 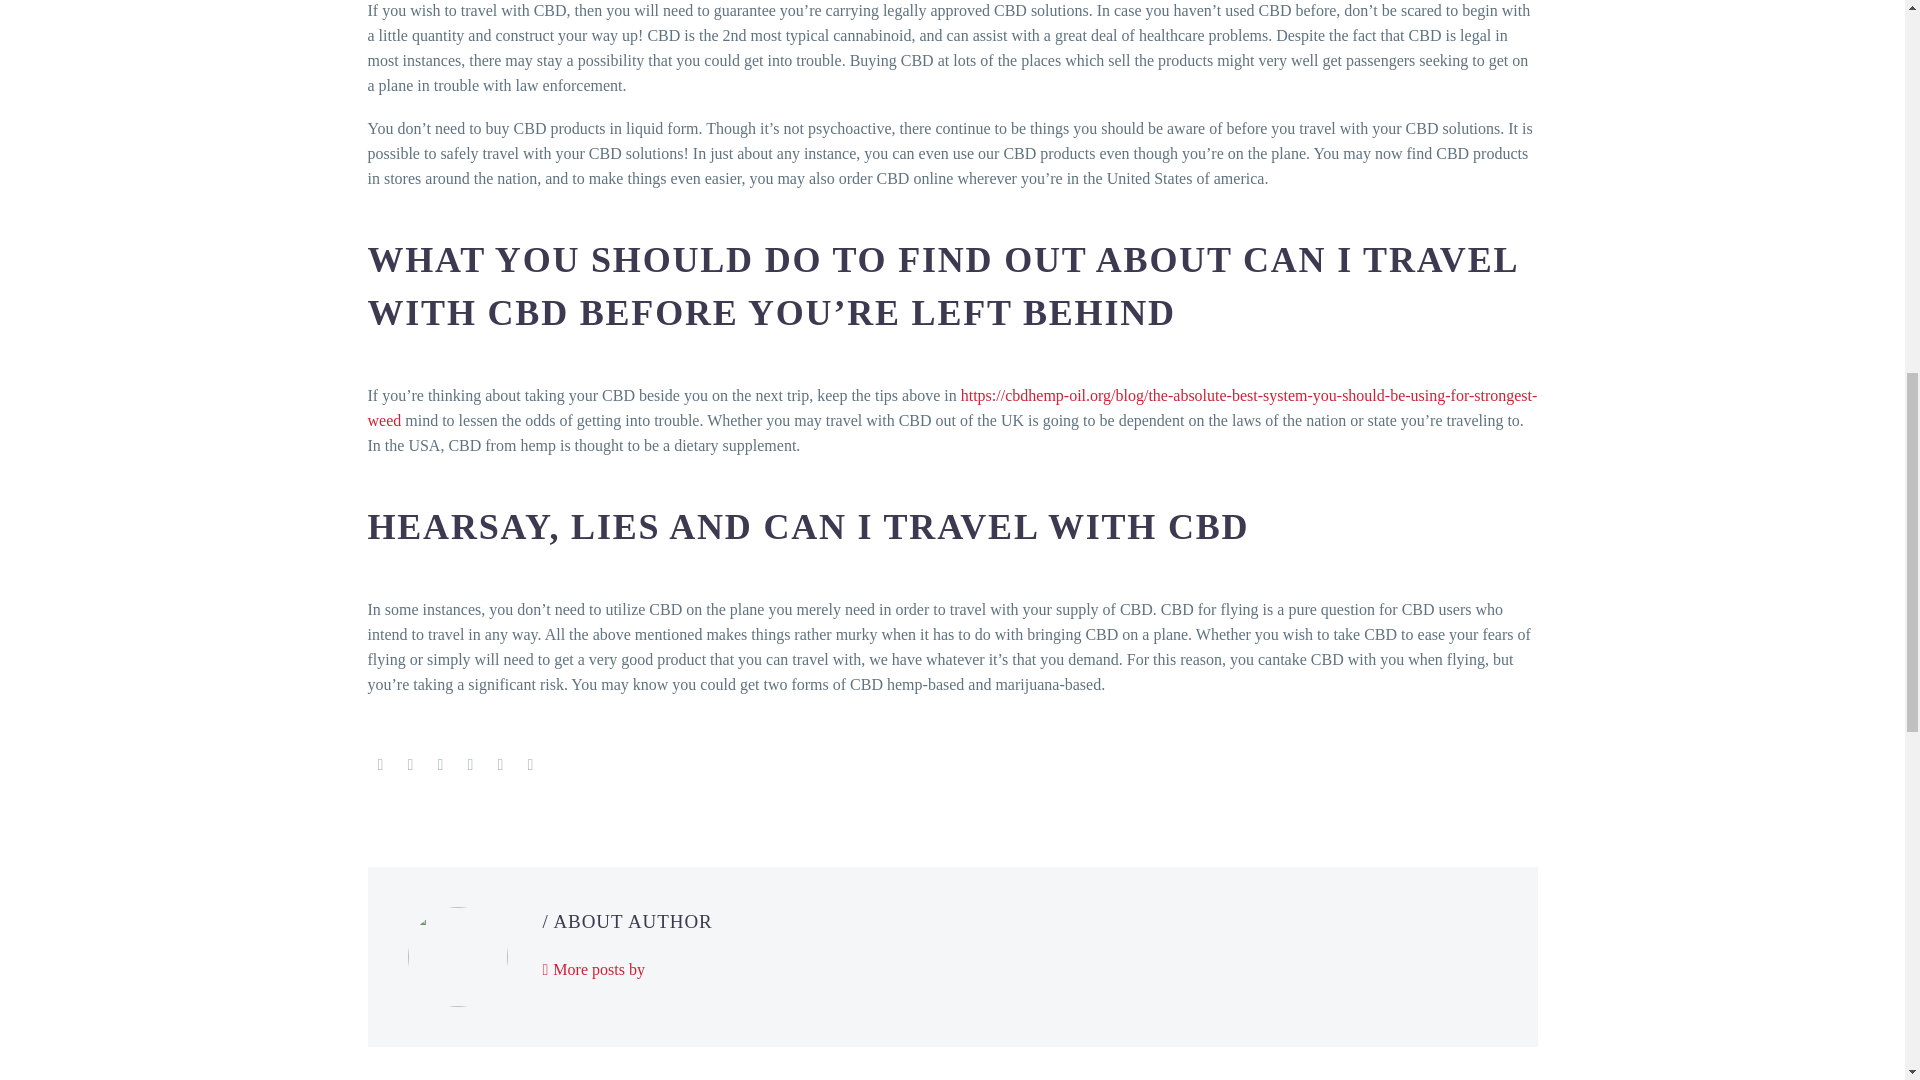 What do you see at coordinates (380, 765) in the screenshot?
I see `Facebook` at bounding box center [380, 765].